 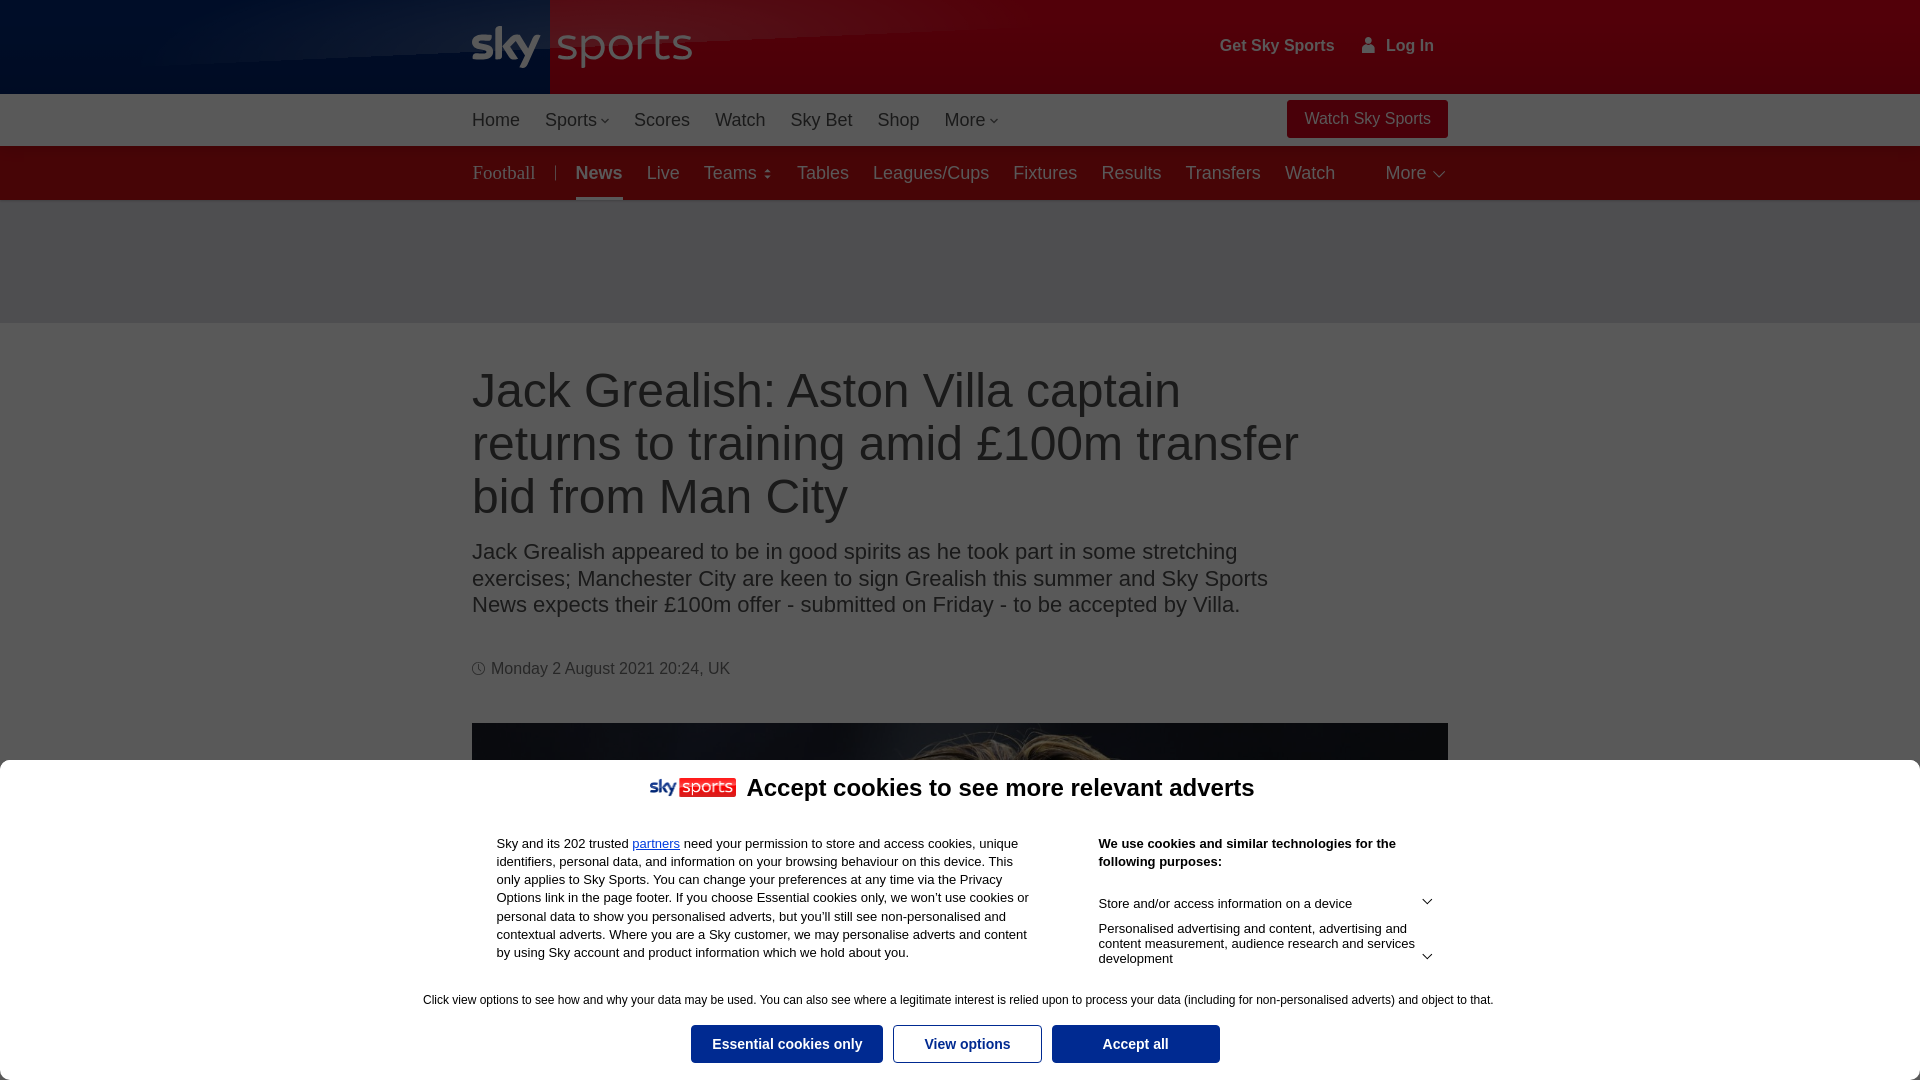 I want to click on Watch, so click(x=740, y=120).